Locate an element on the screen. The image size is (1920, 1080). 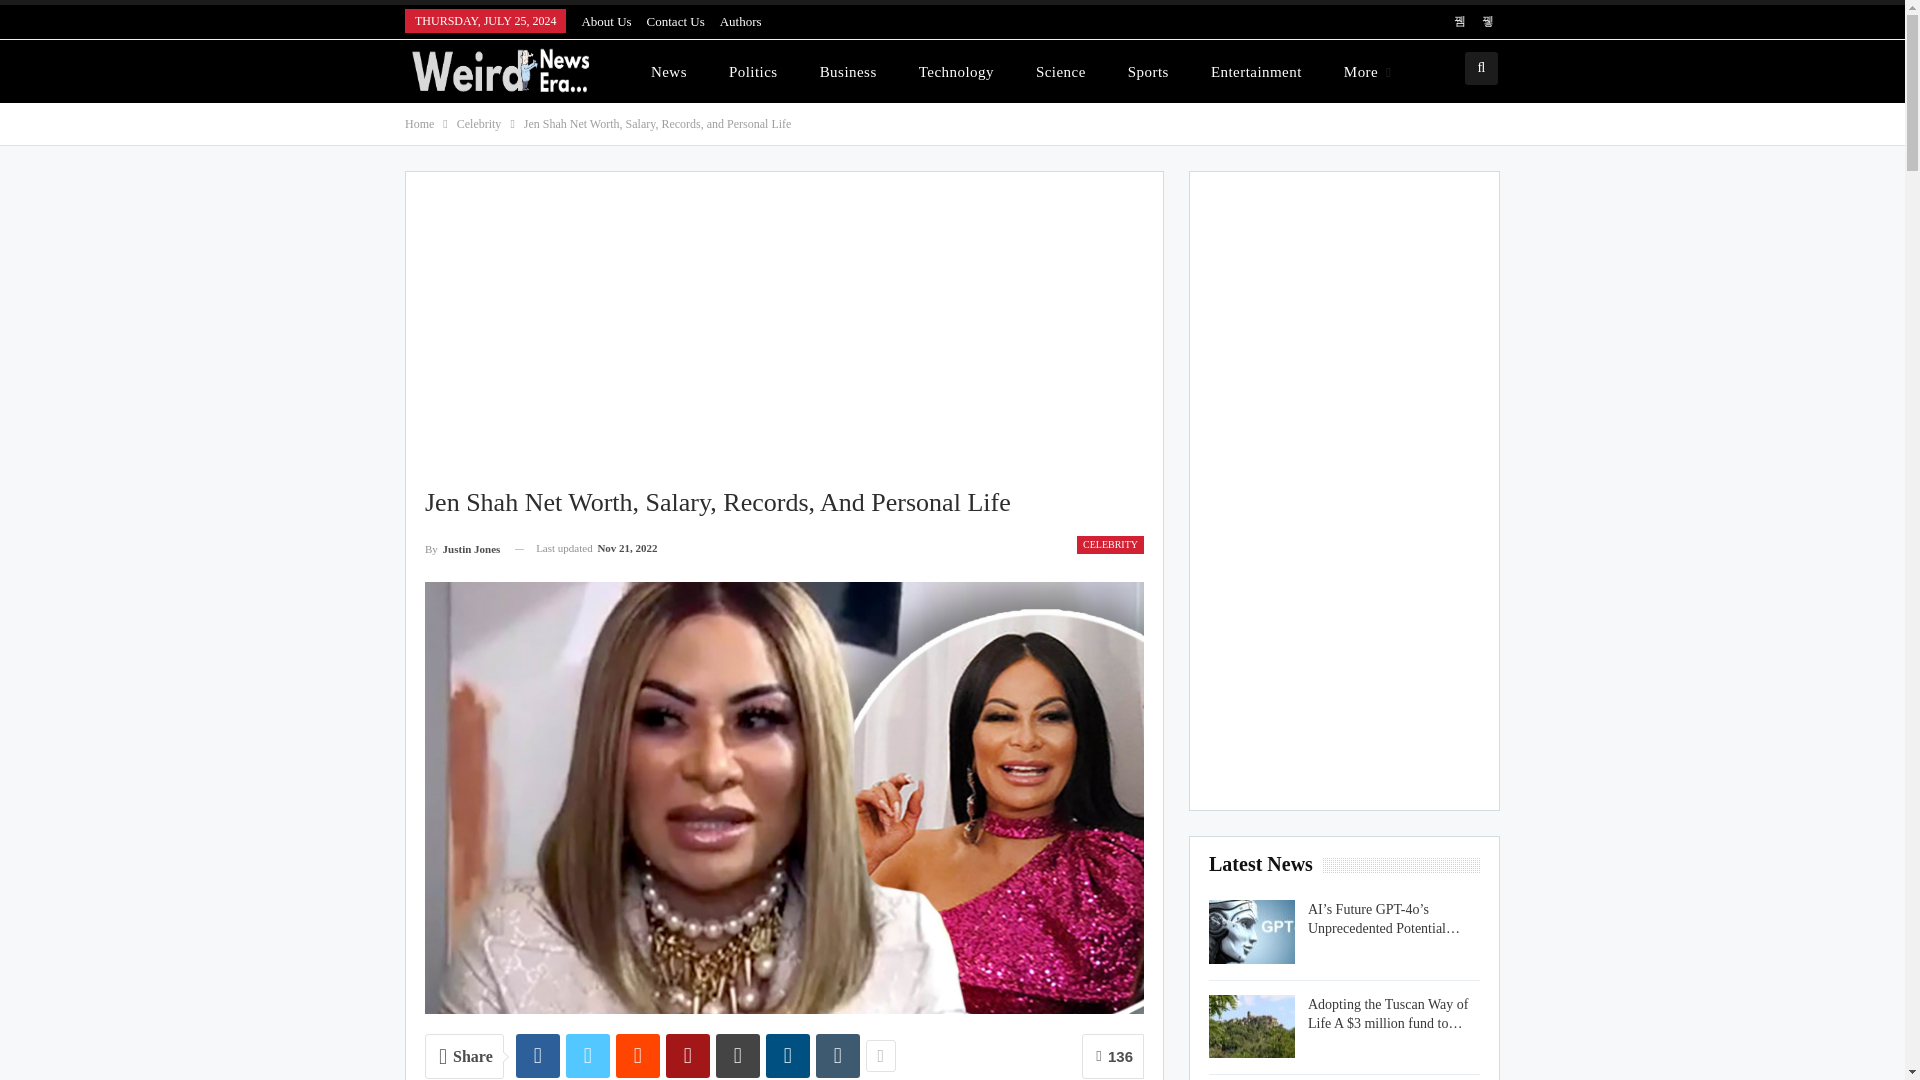
CELEBRITY is located at coordinates (1110, 544).